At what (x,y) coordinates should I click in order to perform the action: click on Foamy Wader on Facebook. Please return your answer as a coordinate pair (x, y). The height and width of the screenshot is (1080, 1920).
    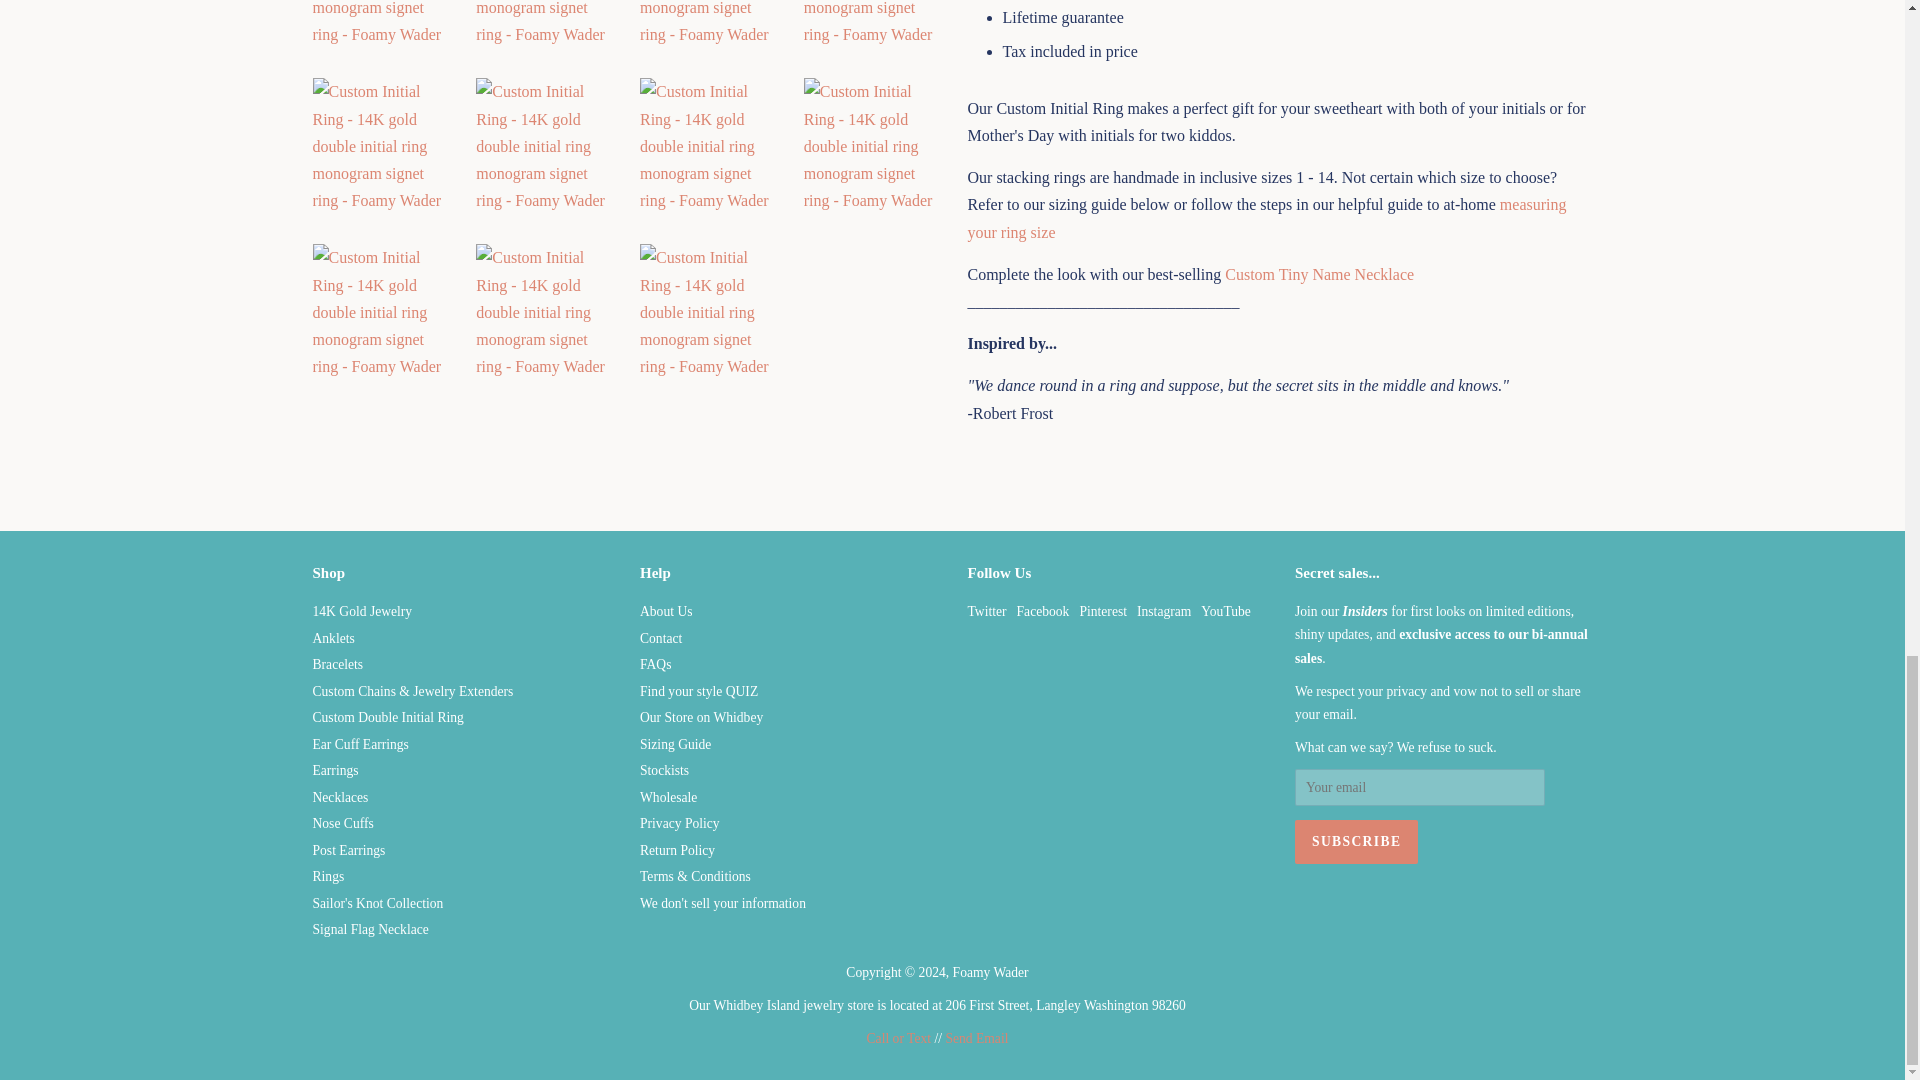
    Looking at the image, I should click on (1043, 610).